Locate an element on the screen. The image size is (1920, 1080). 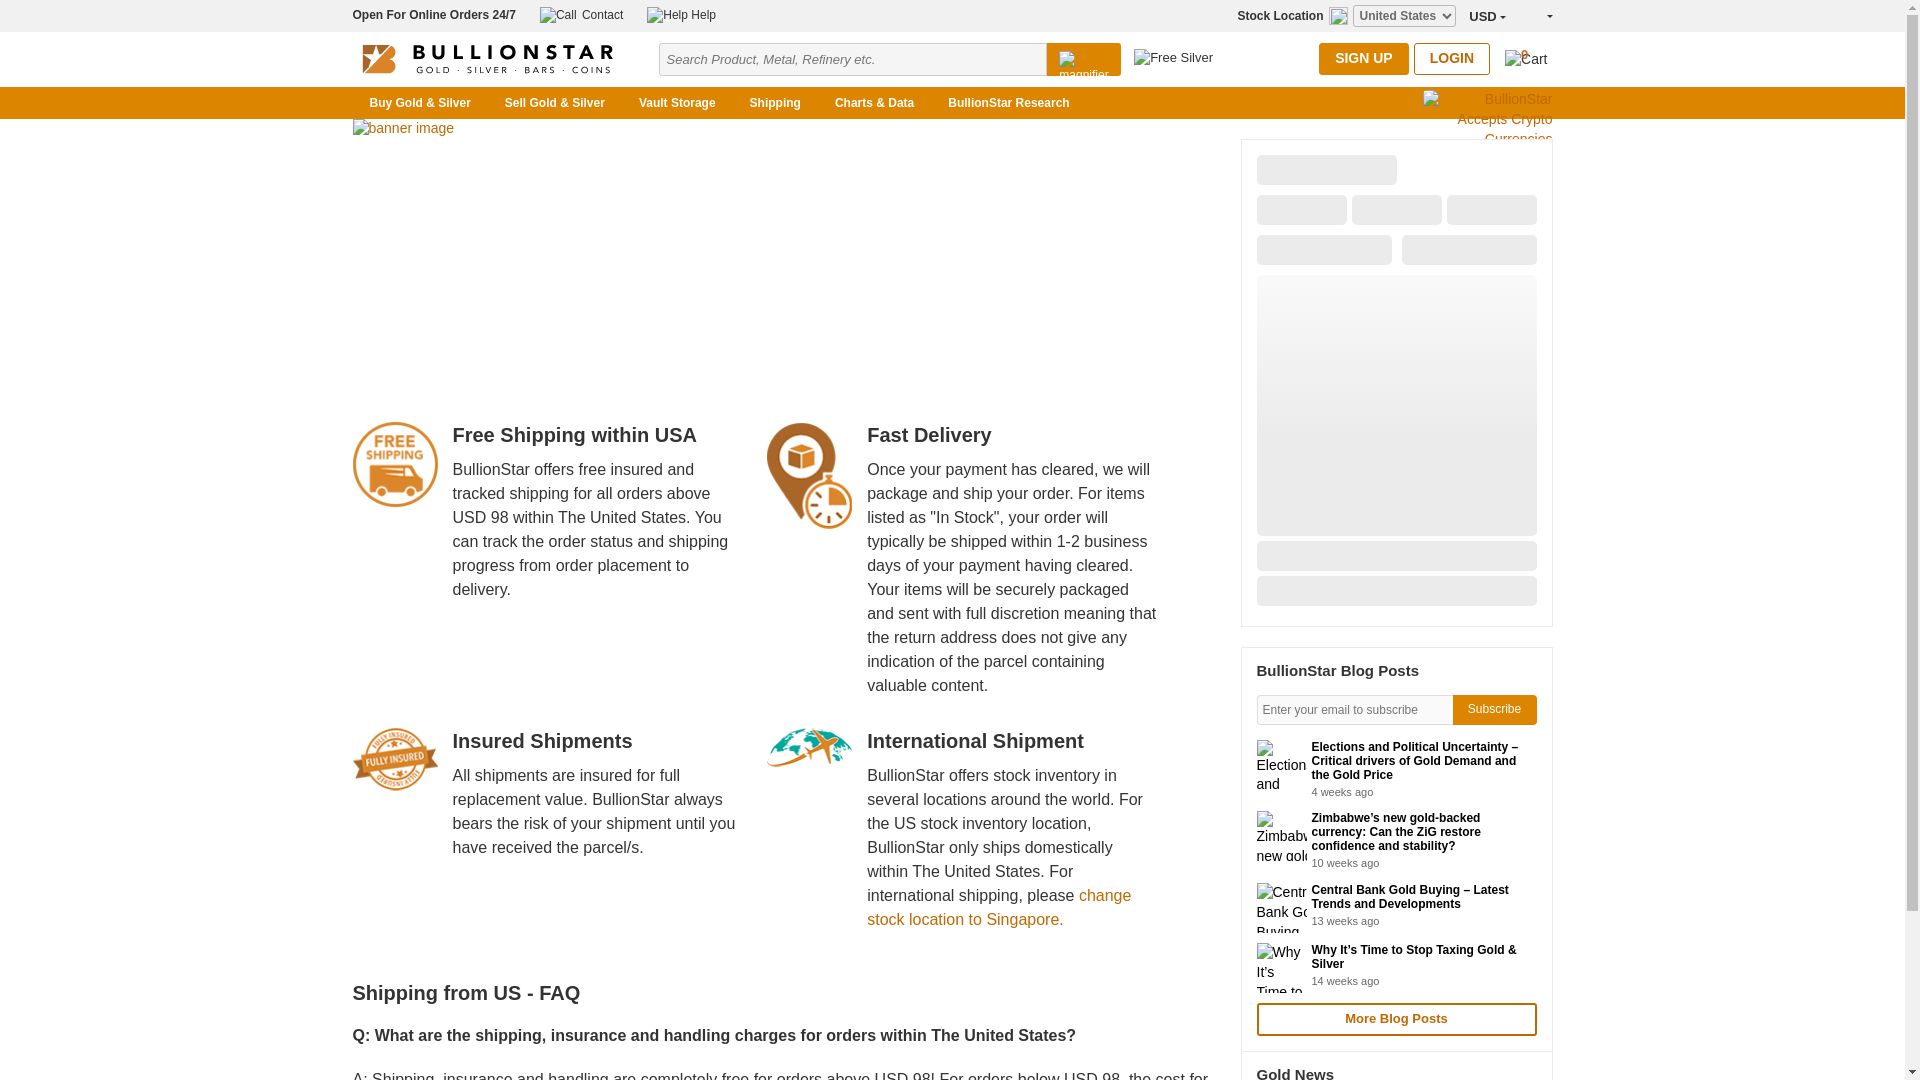
SIGN UP is located at coordinates (1364, 58).